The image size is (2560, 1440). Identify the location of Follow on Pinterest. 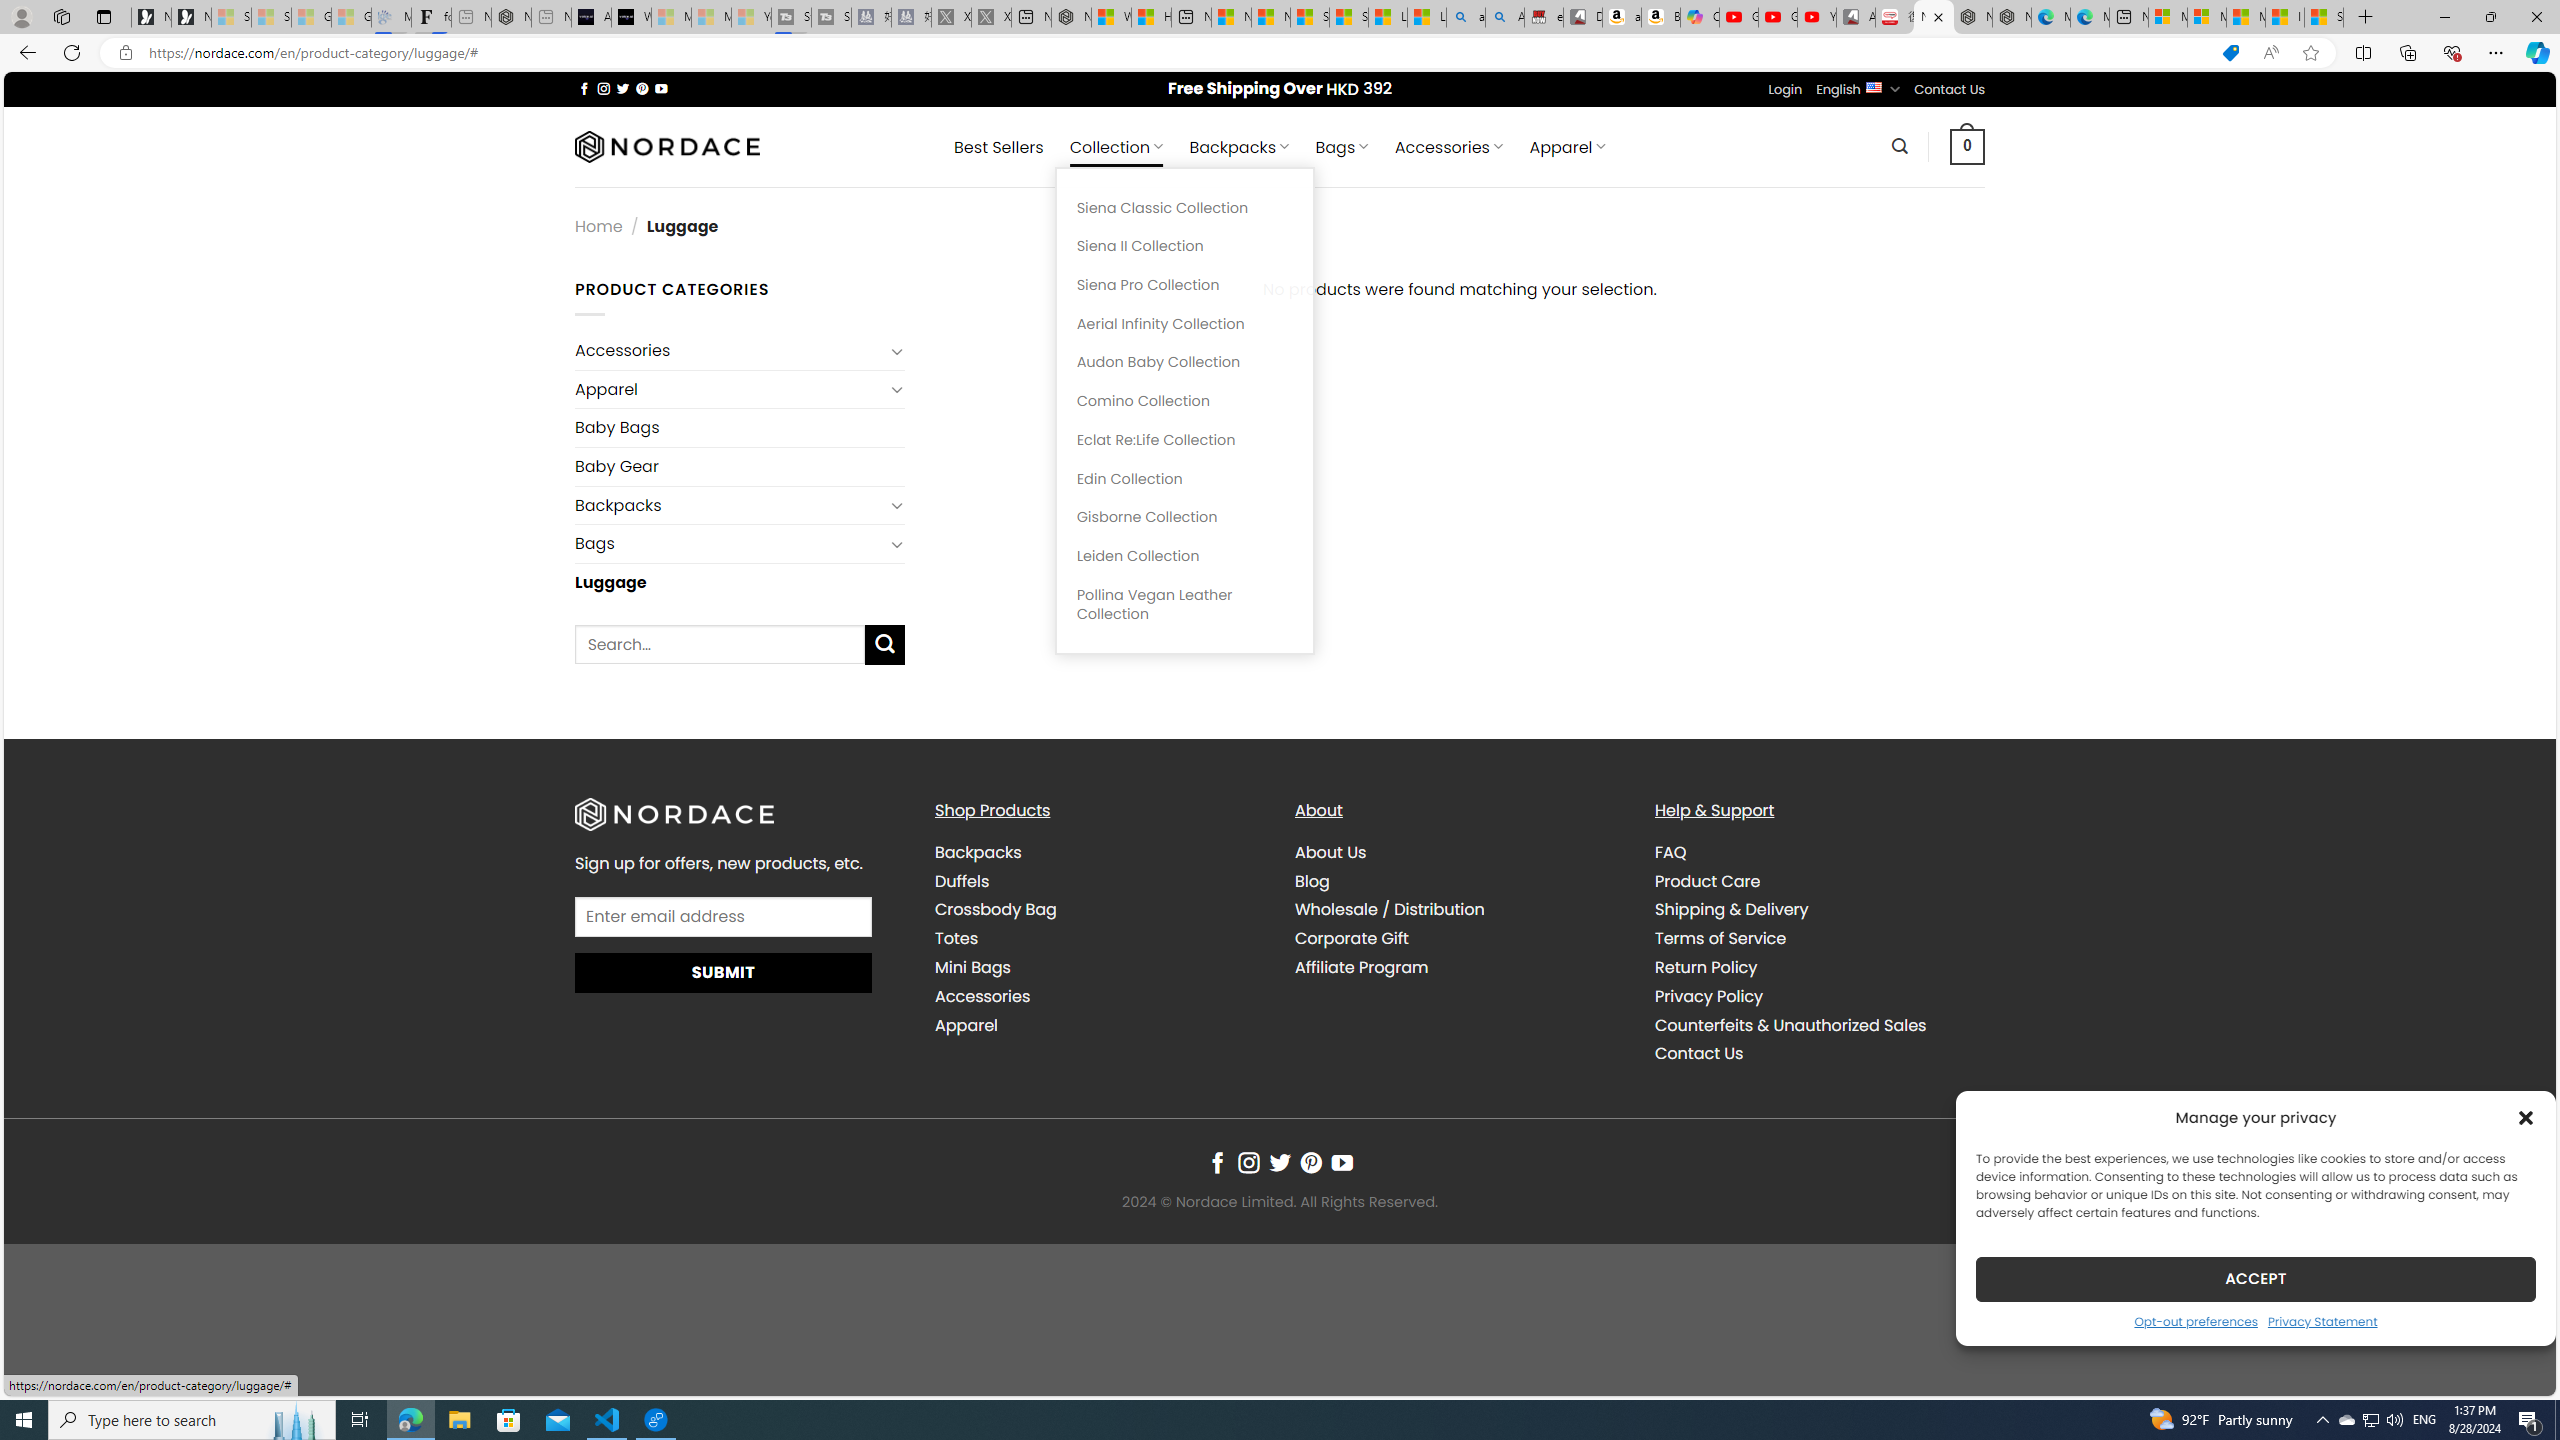
(1310, 1163).